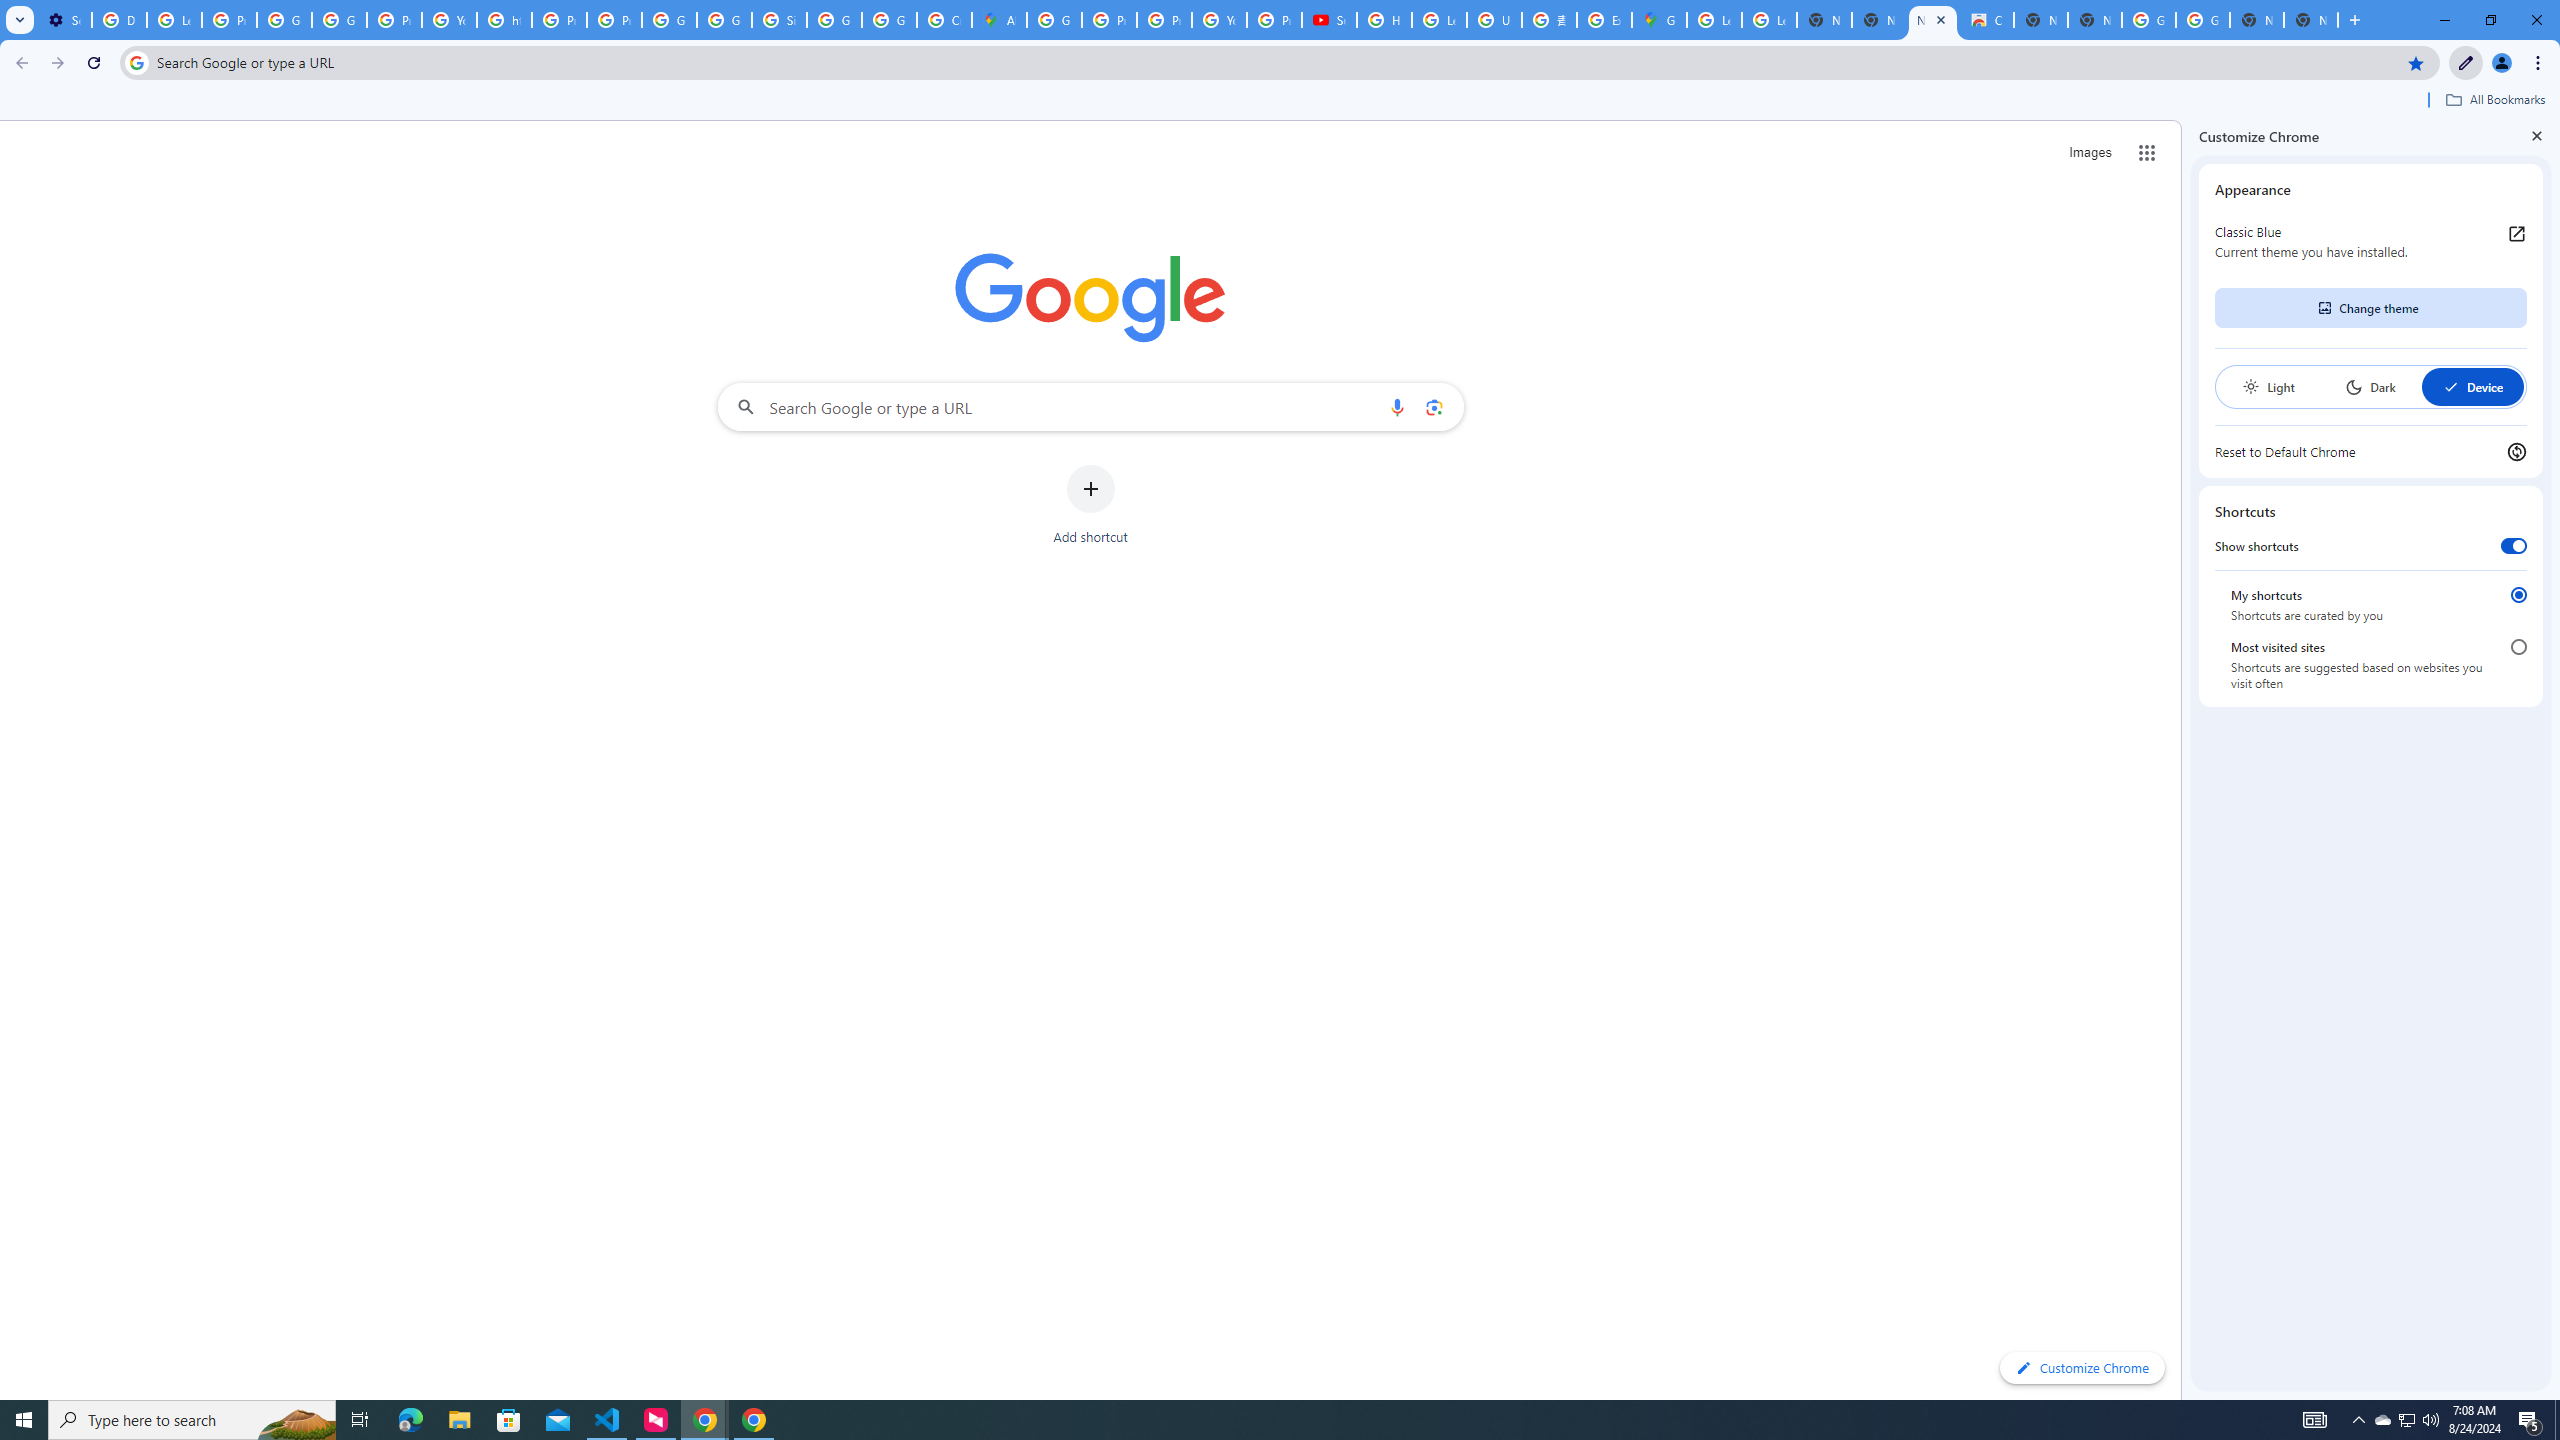 Image resolution: width=2560 pixels, height=1440 pixels. I want to click on Google Account Help, so click(284, 20).